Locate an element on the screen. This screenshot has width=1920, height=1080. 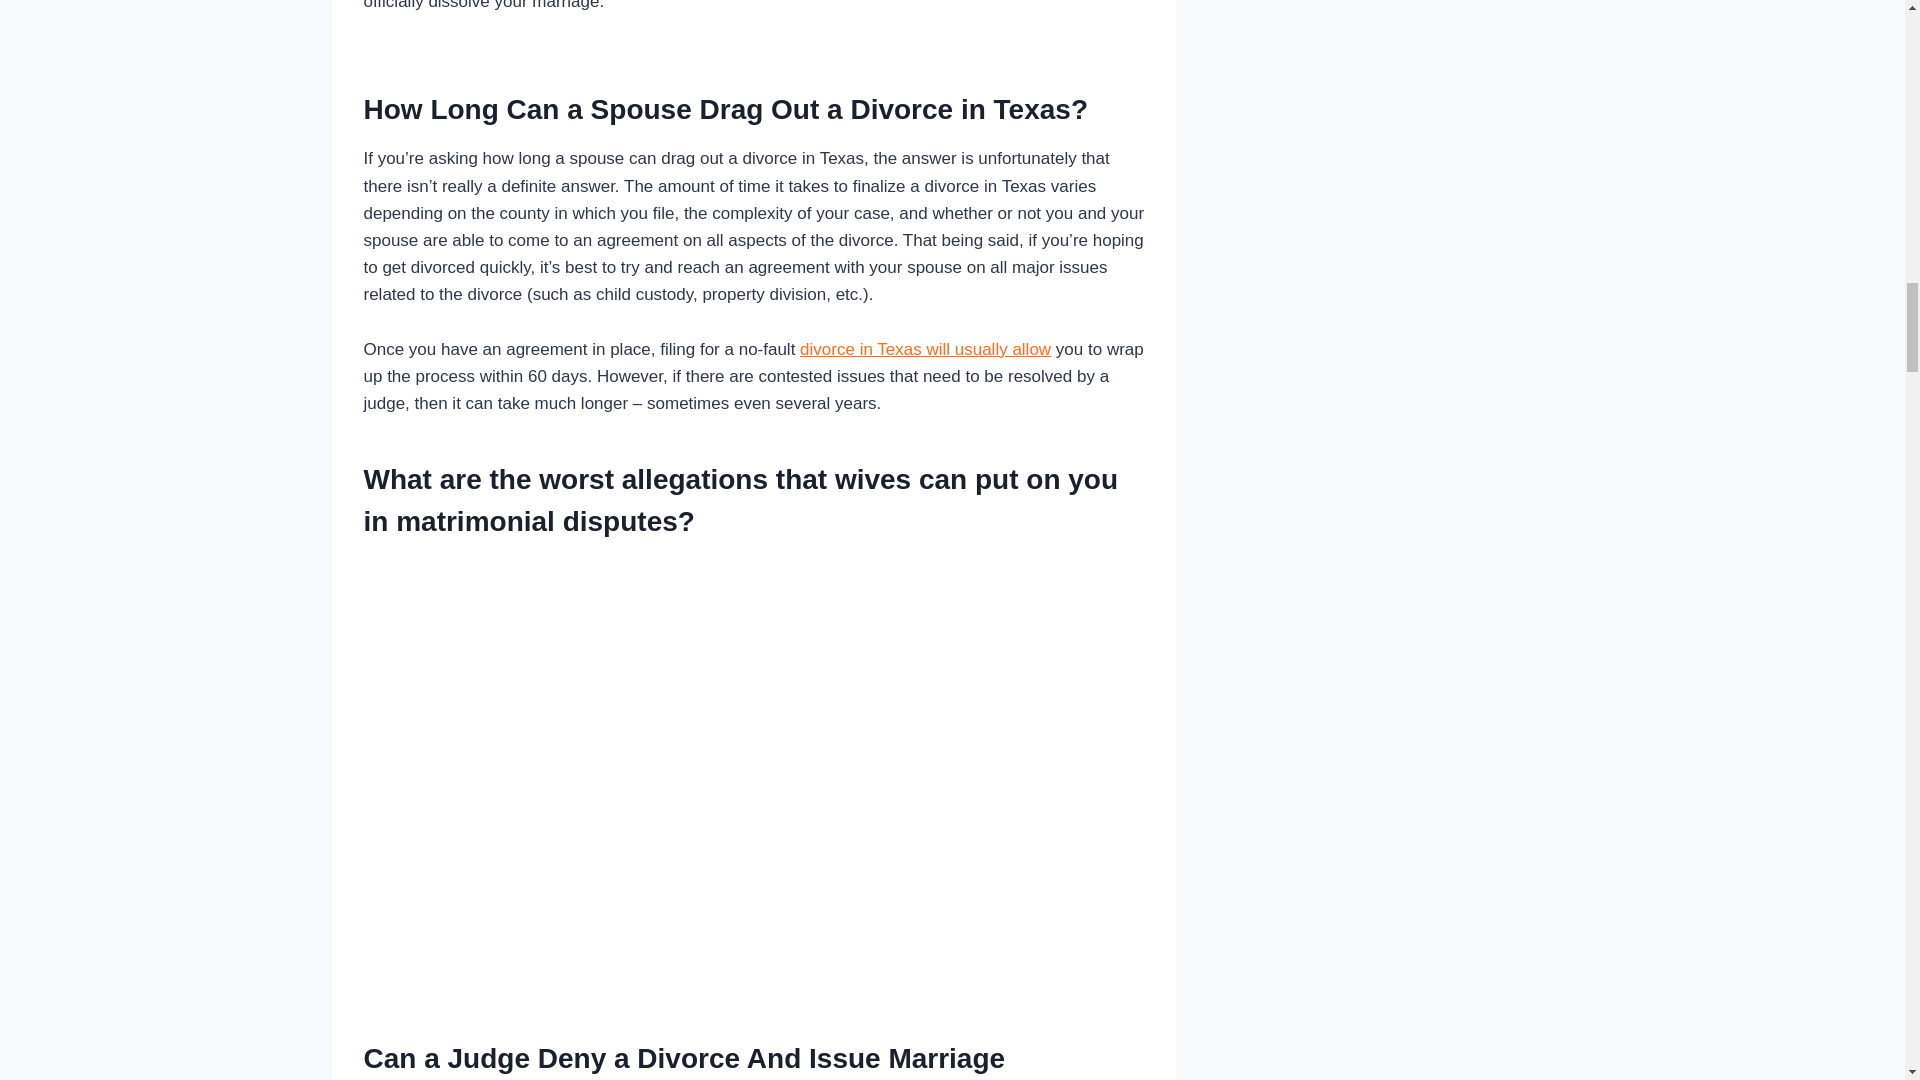
divorce in Texas will usually allow is located at coordinates (925, 349).